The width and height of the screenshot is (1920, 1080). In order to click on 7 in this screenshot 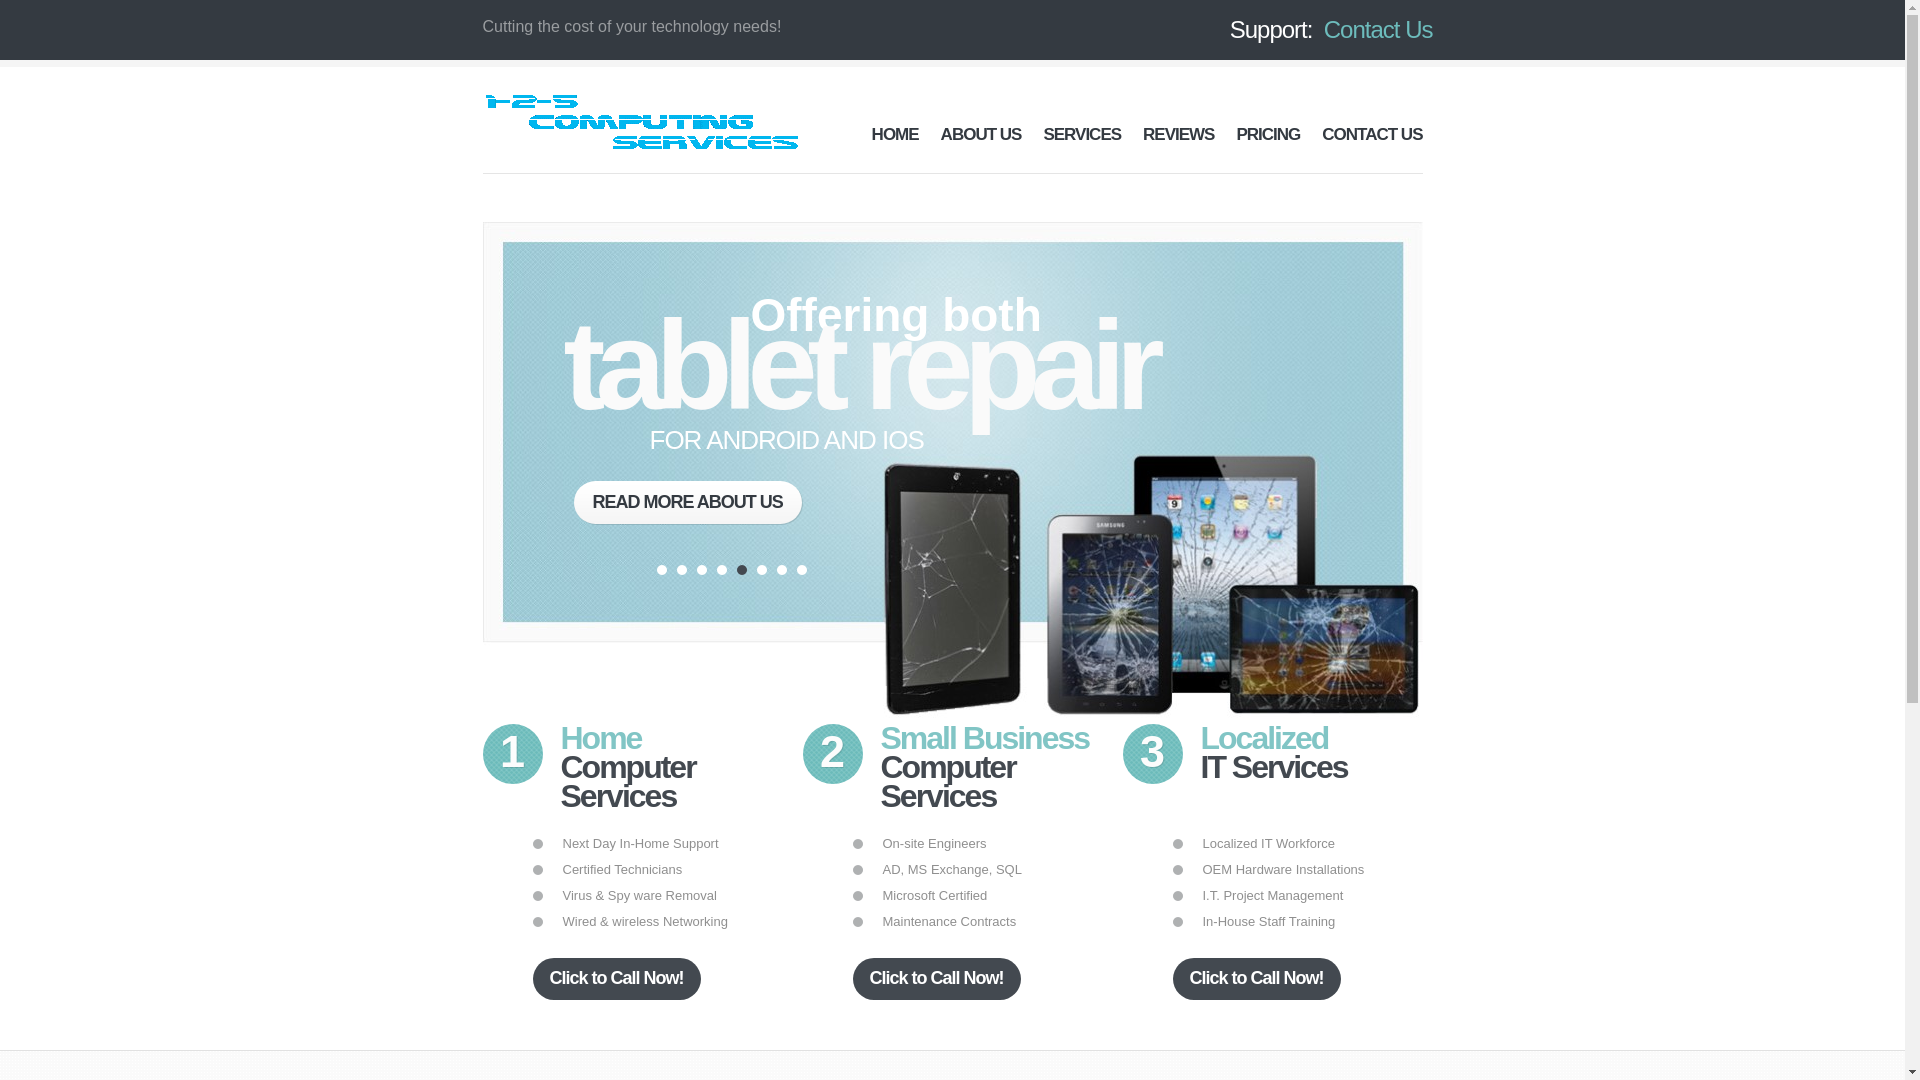, I will do `click(781, 570)`.